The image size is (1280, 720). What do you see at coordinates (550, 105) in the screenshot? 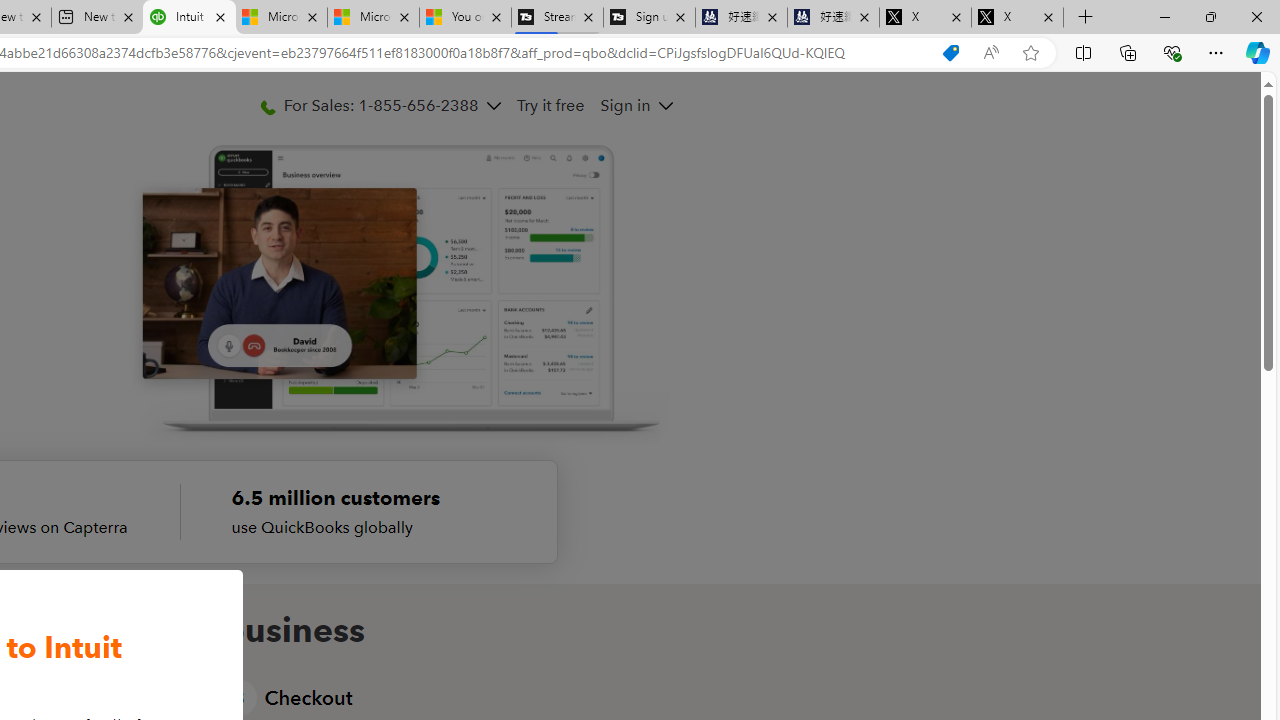
I see `Try it free` at bounding box center [550, 105].